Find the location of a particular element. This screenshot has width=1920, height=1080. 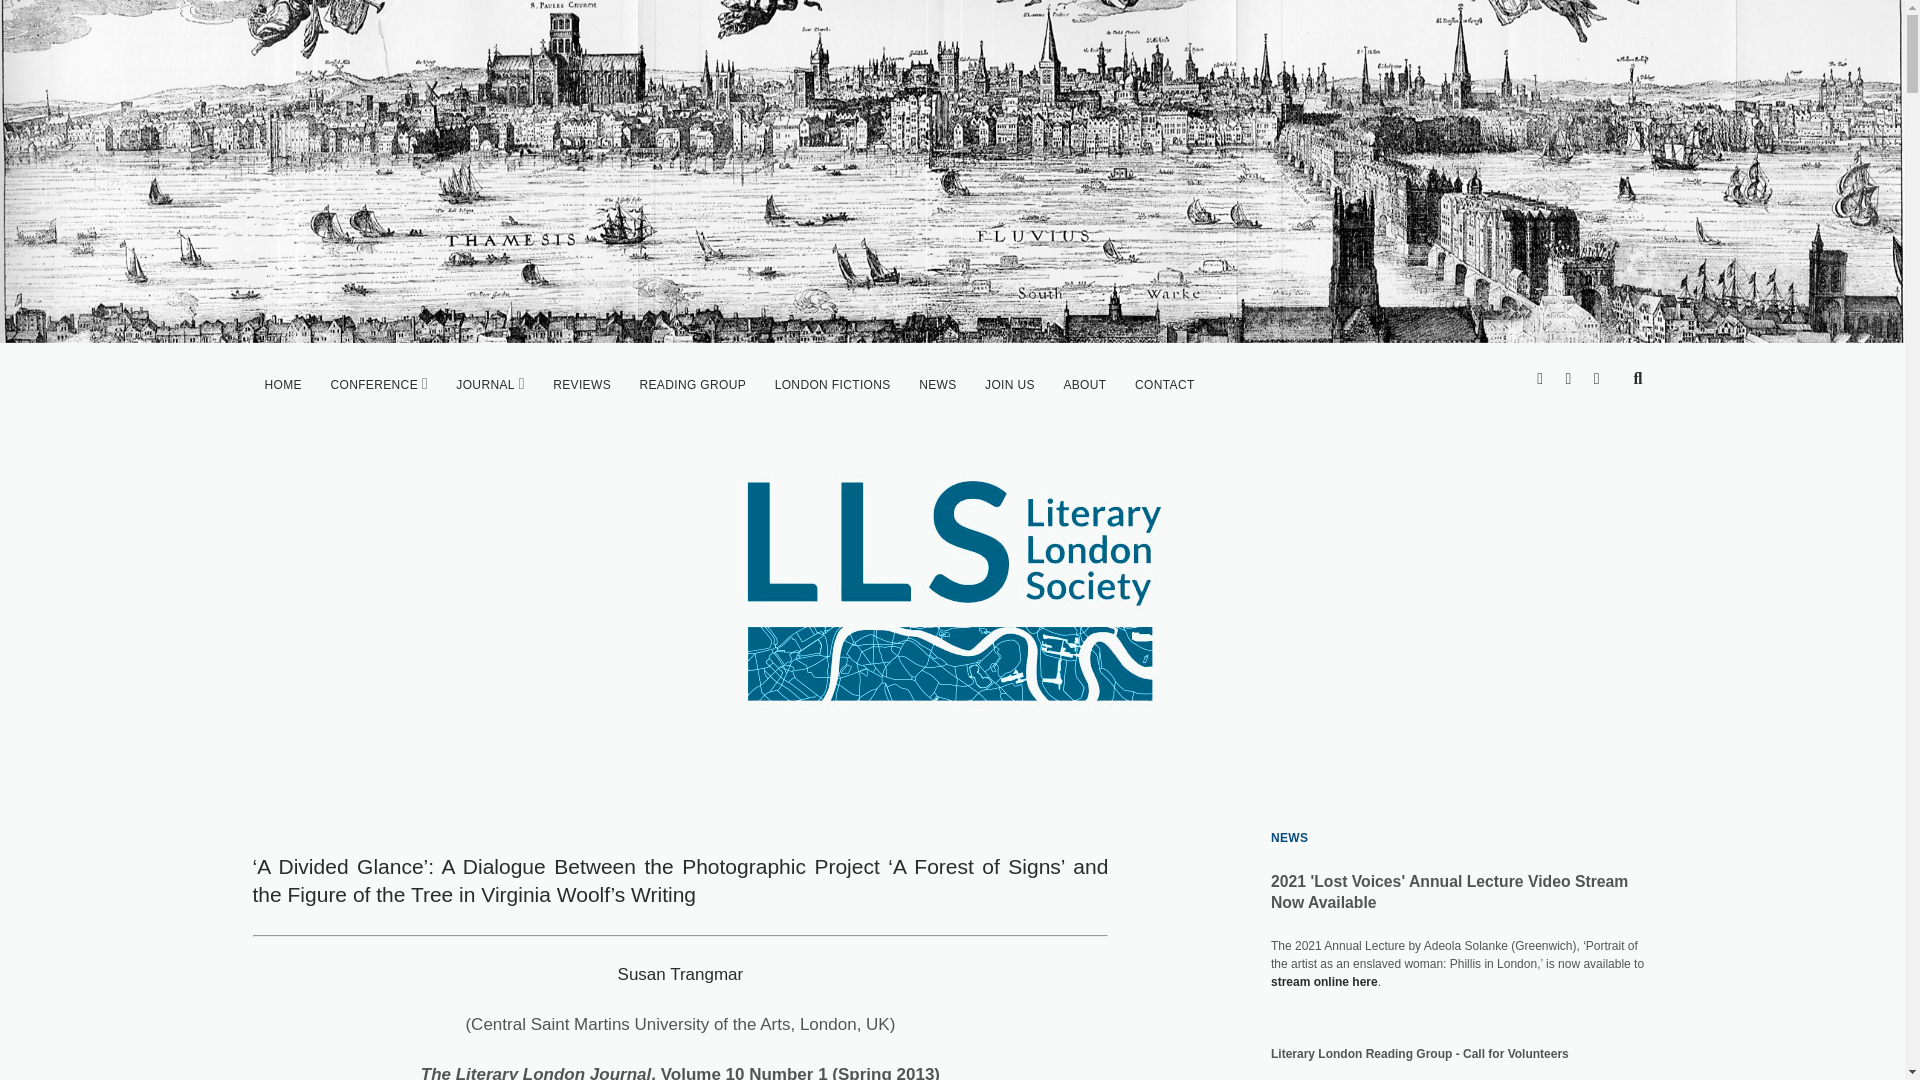

LONDON FICTIONS is located at coordinates (832, 384).